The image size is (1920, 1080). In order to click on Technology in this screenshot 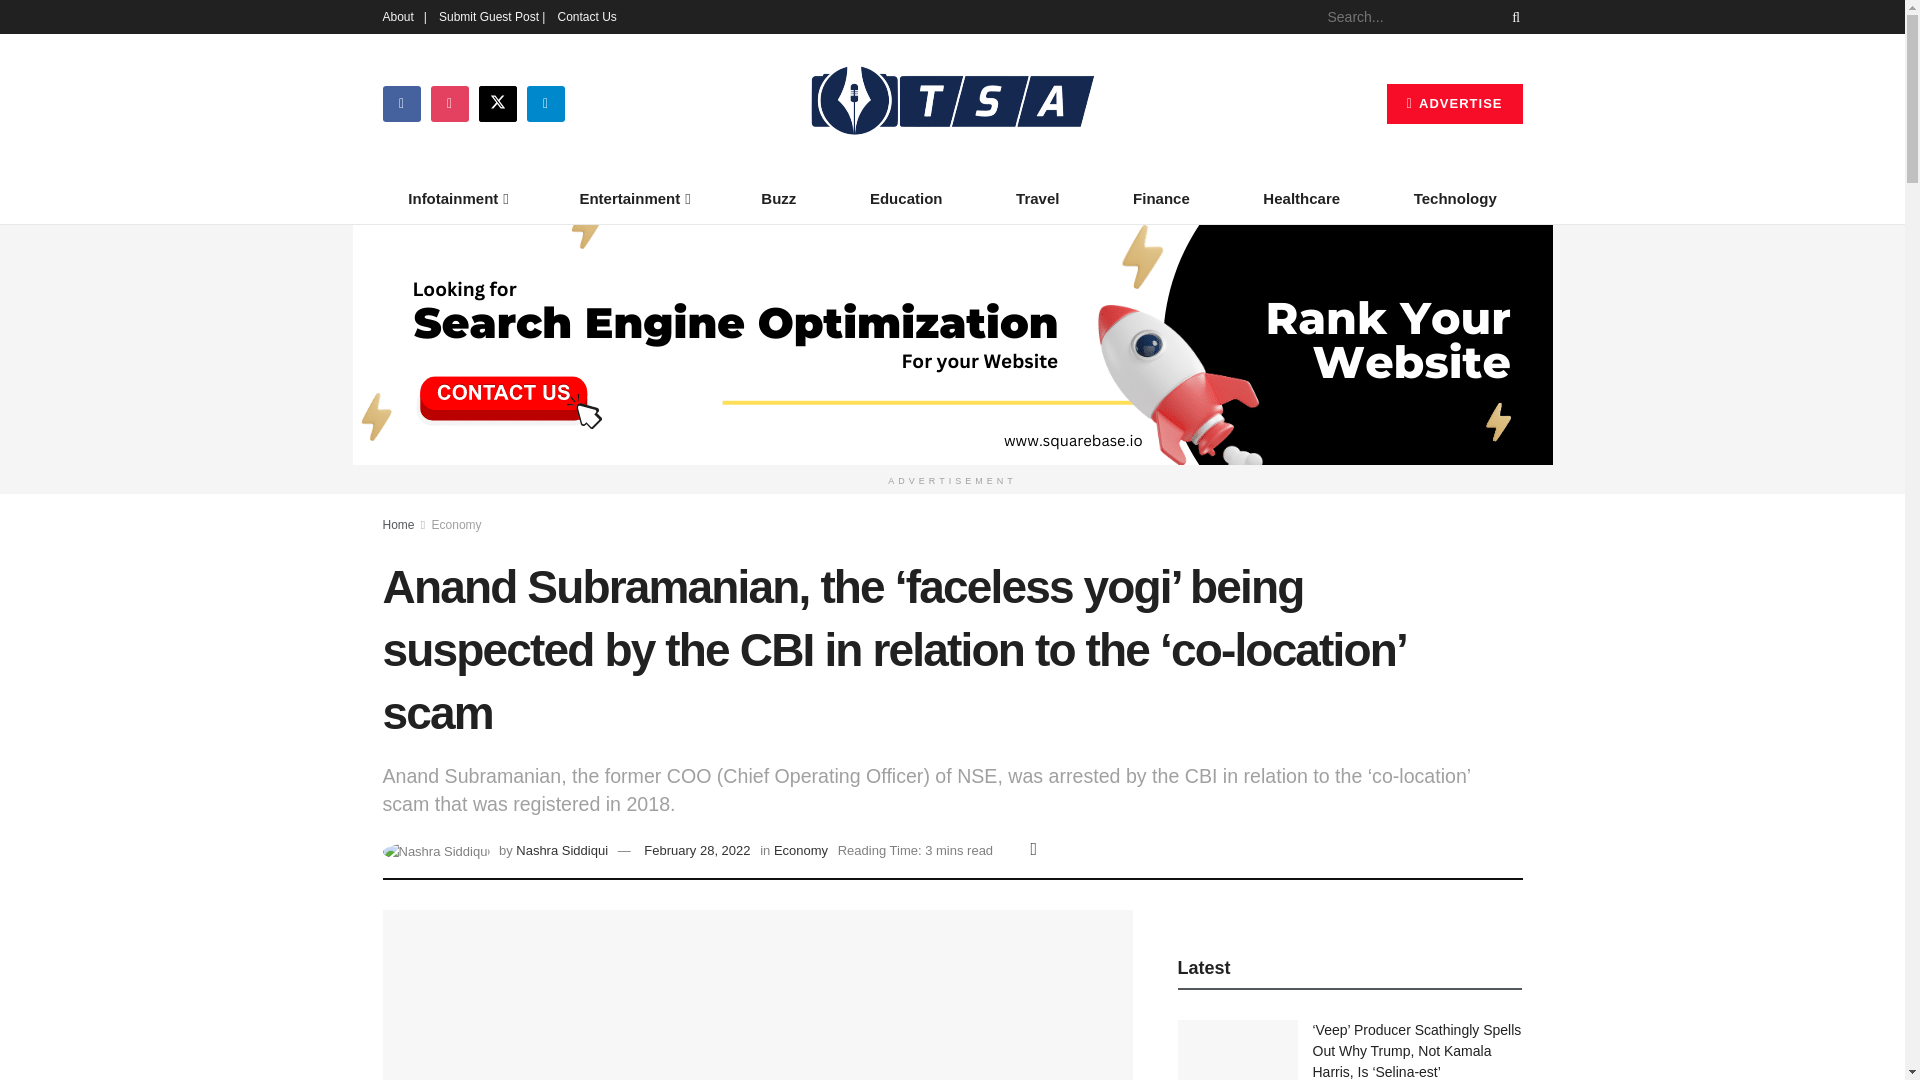, I will do `click(1455, 198)`.